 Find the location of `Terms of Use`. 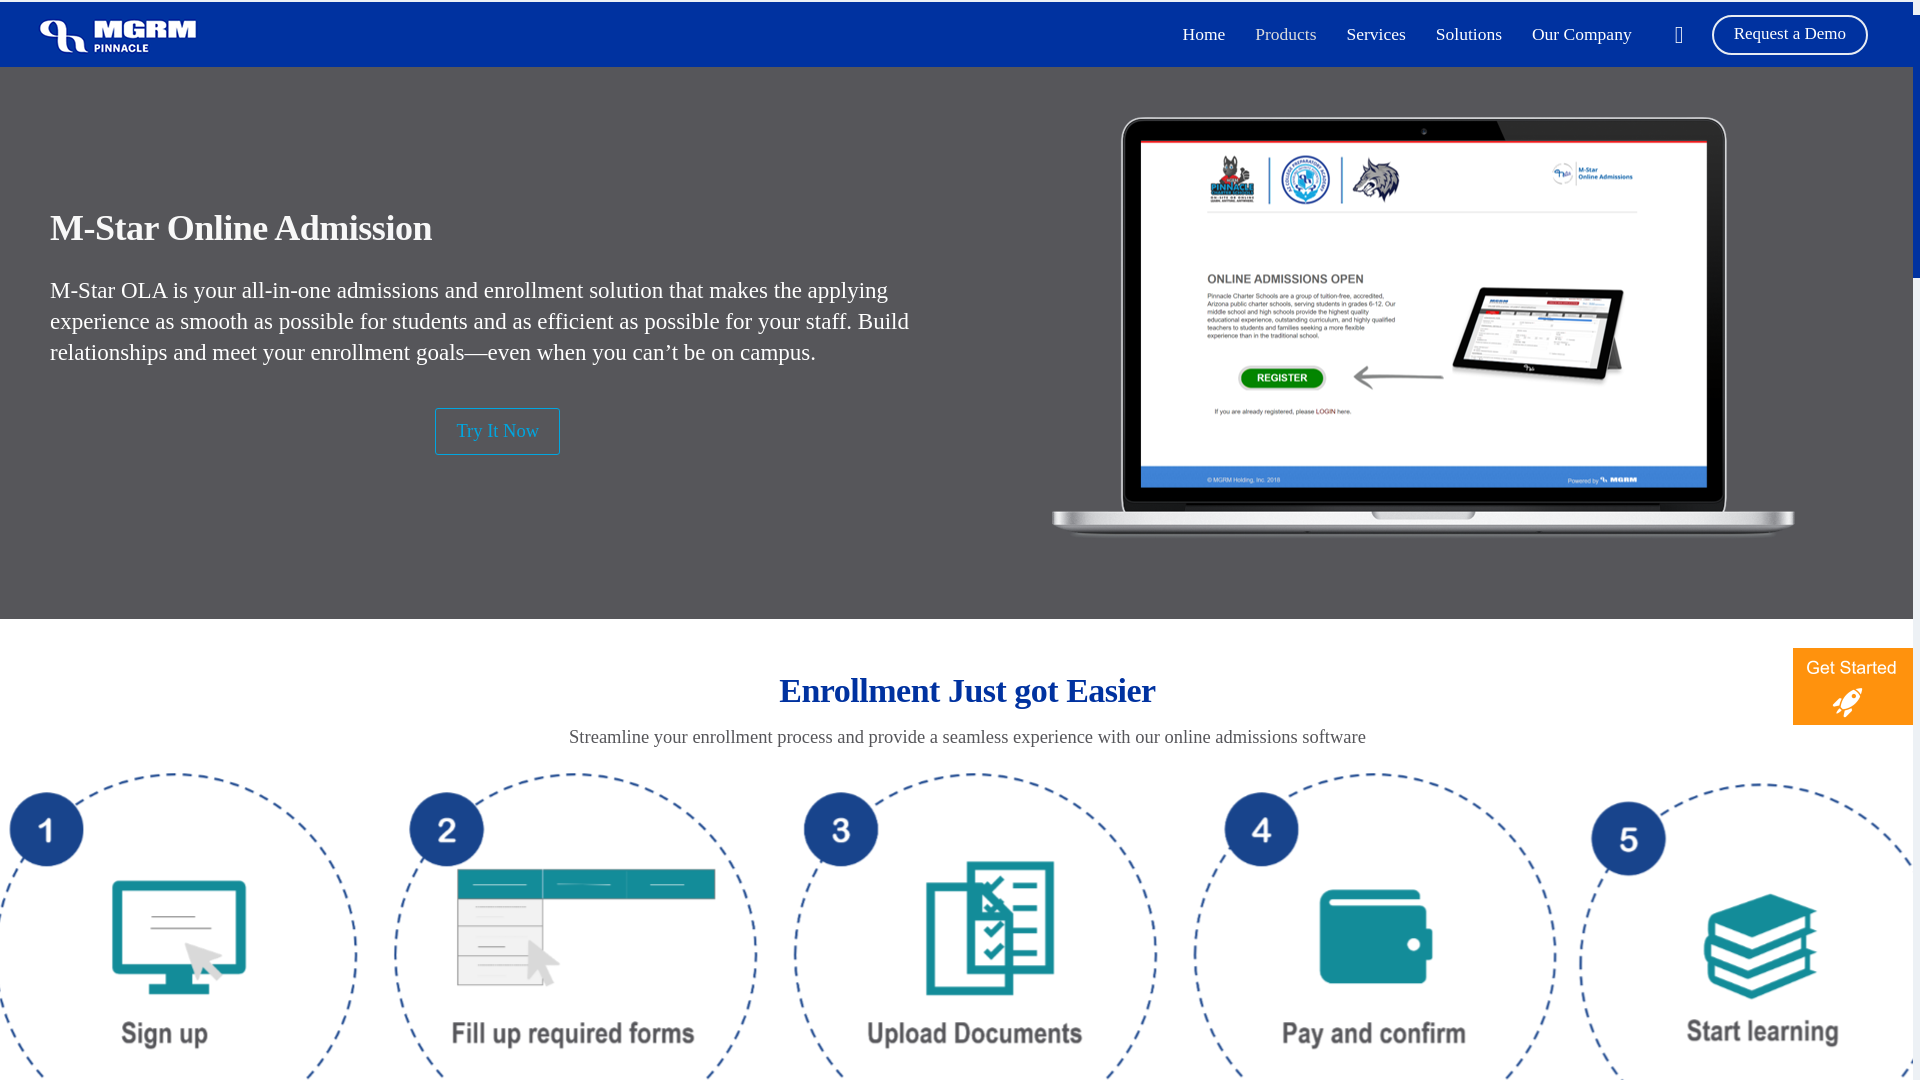

Terms of Use is located at coordinates (858, 1048).